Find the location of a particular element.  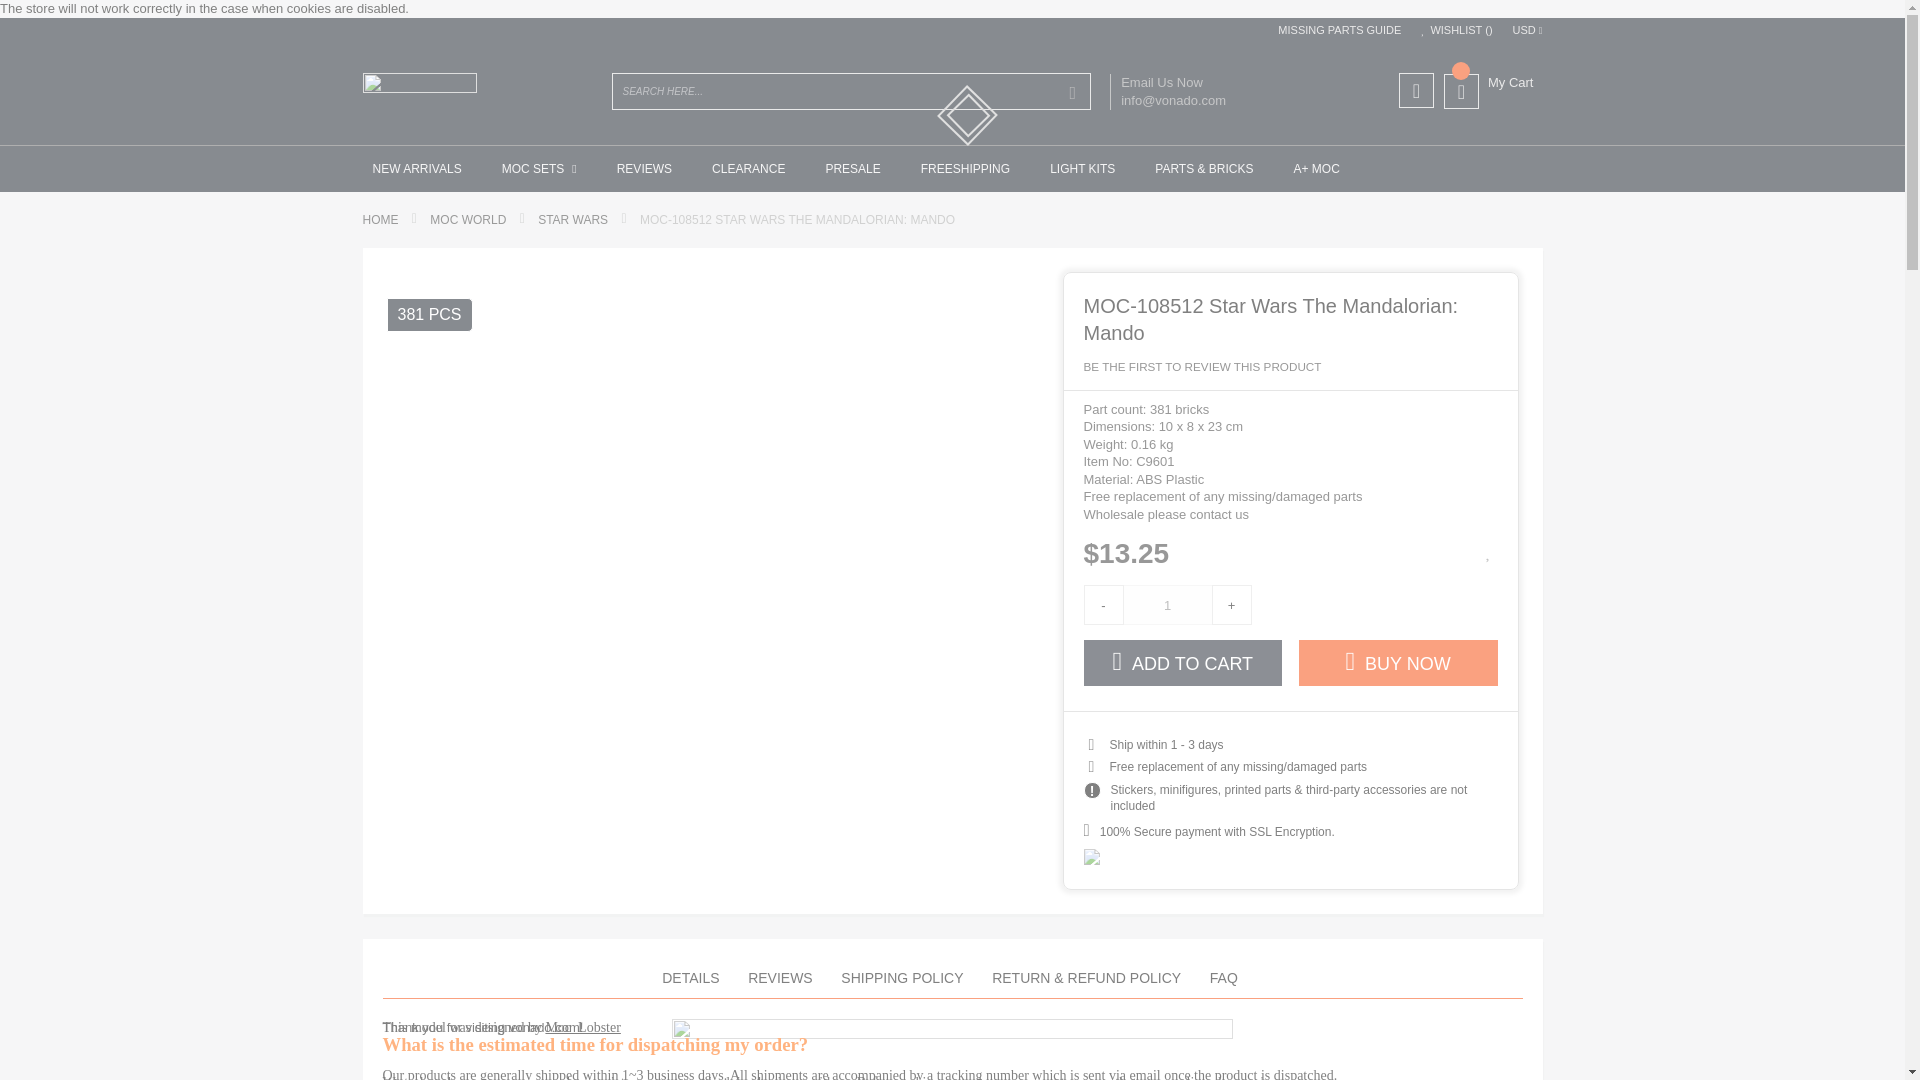

MISSING PARTS GUIDE is located at coordinates (1336, 30).